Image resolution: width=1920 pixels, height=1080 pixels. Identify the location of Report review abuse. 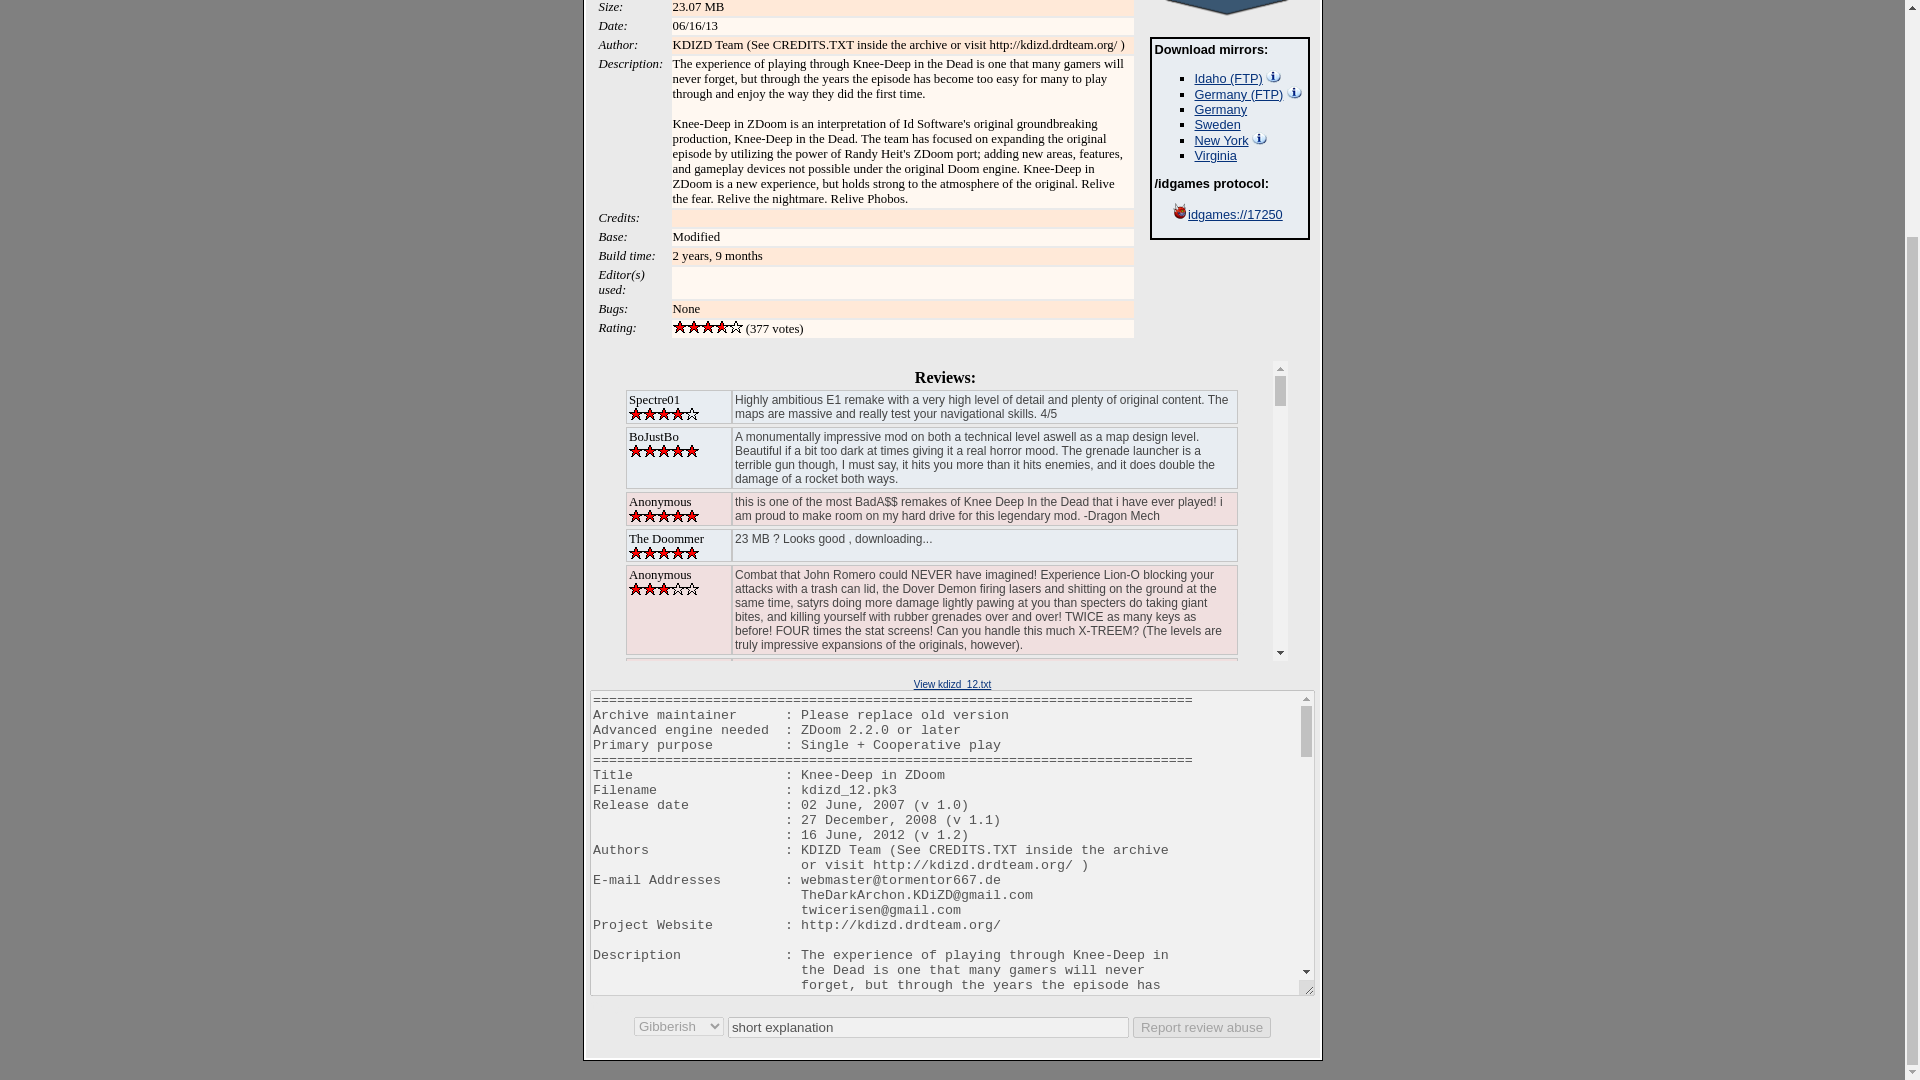
(1202, 1027).